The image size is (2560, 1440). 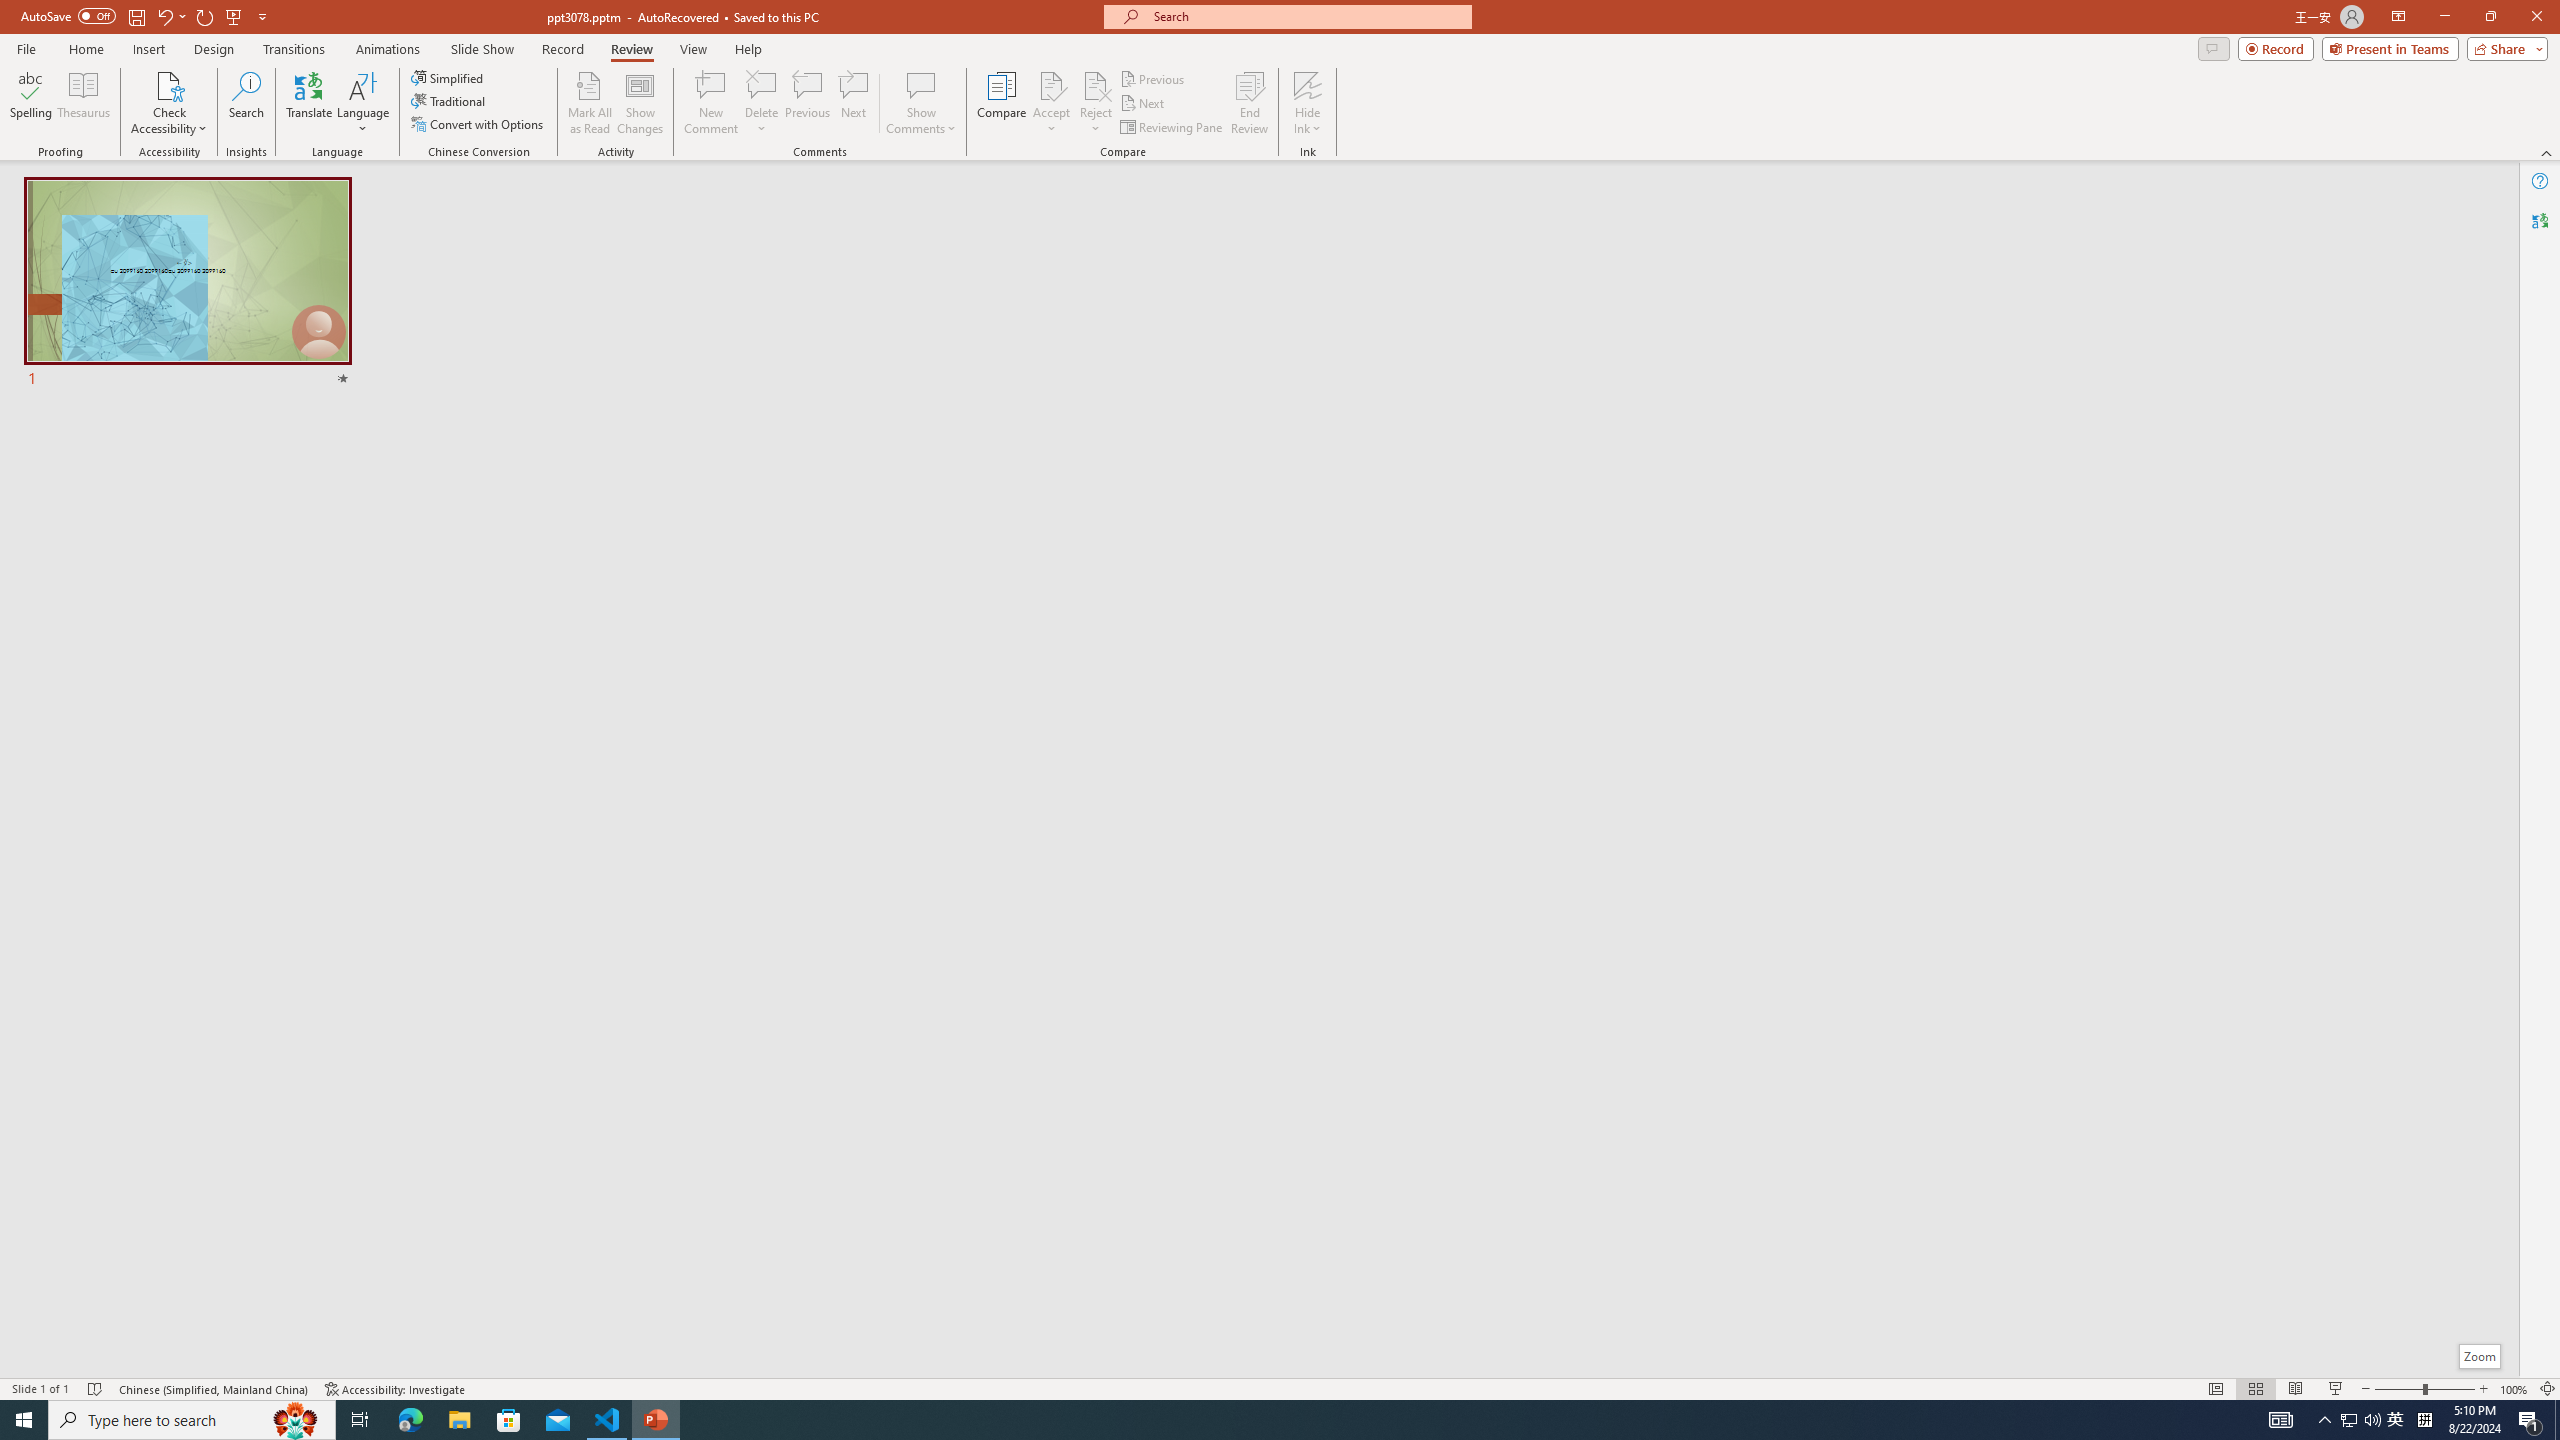 I want to click on Delete, so click(x=761, y=85).